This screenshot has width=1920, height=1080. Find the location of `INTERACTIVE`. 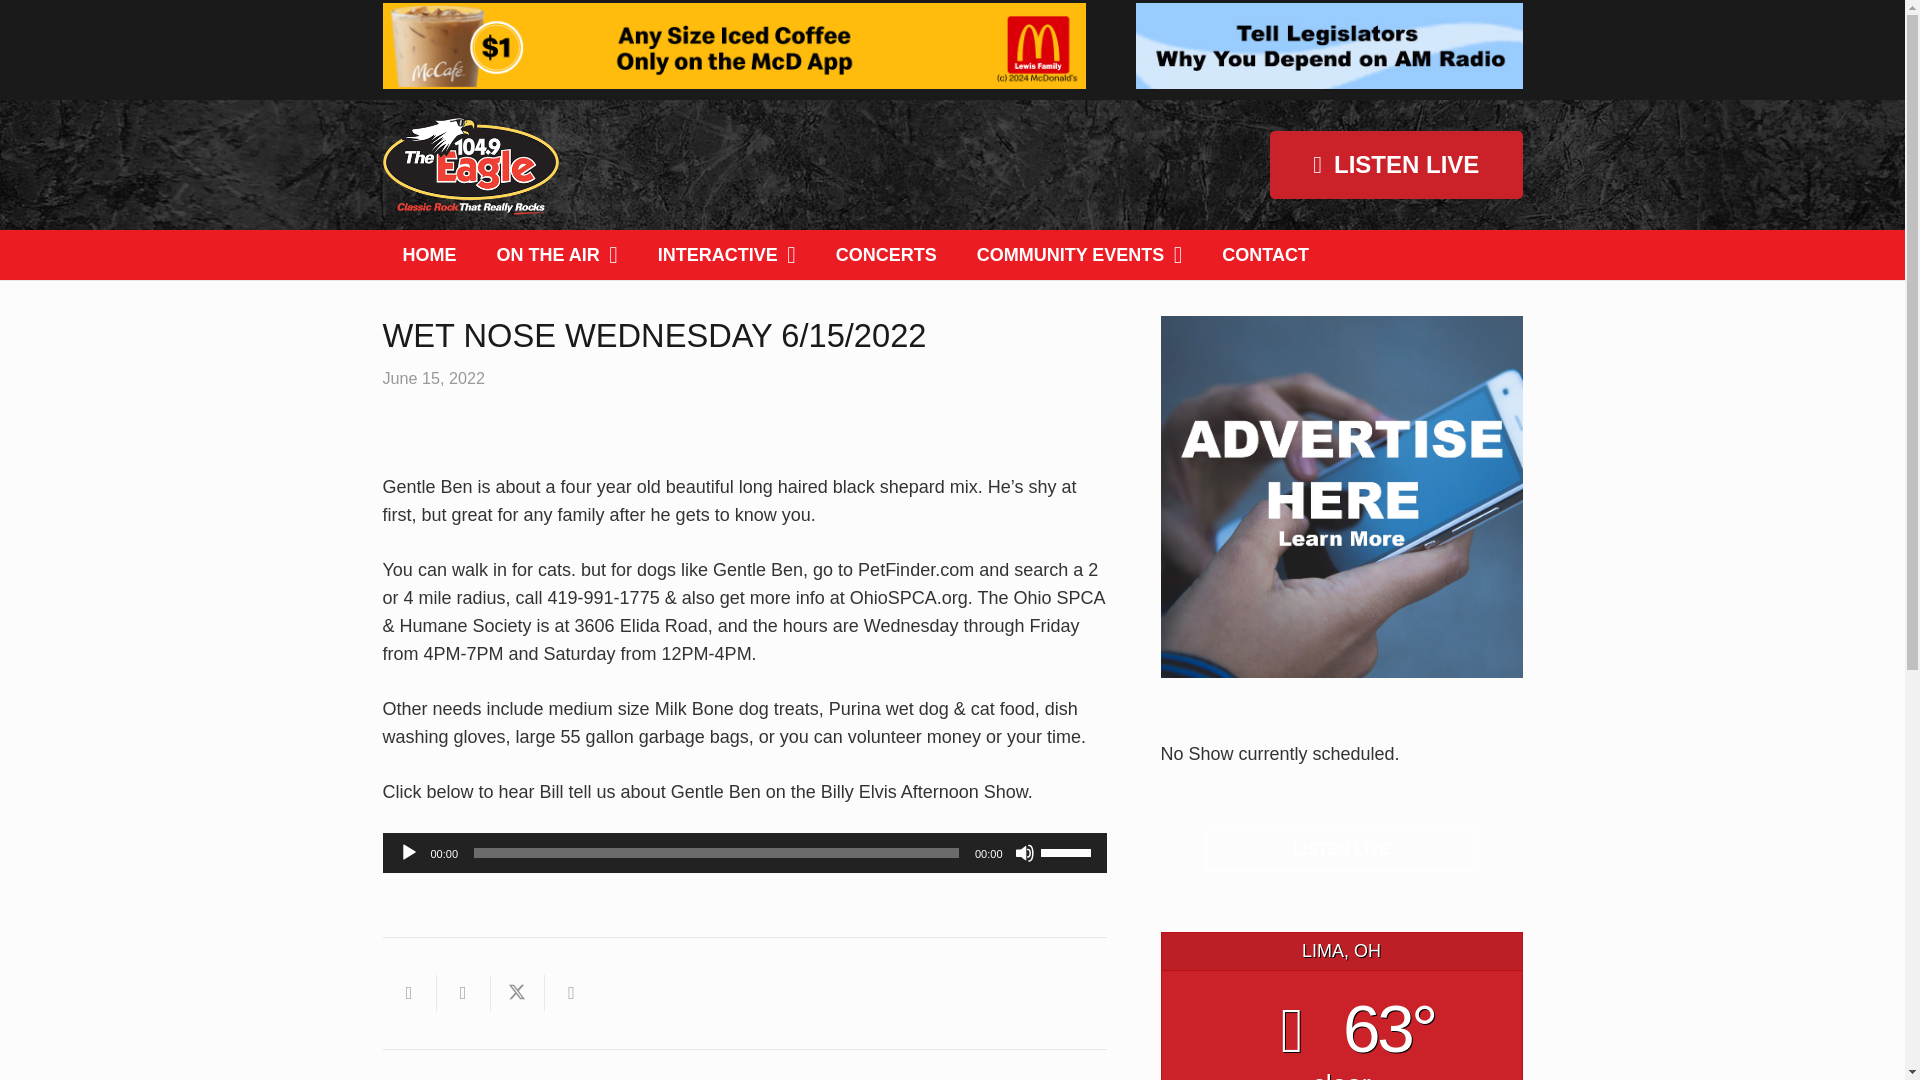

INTERACTIVE is located at coordinates (726, 254).